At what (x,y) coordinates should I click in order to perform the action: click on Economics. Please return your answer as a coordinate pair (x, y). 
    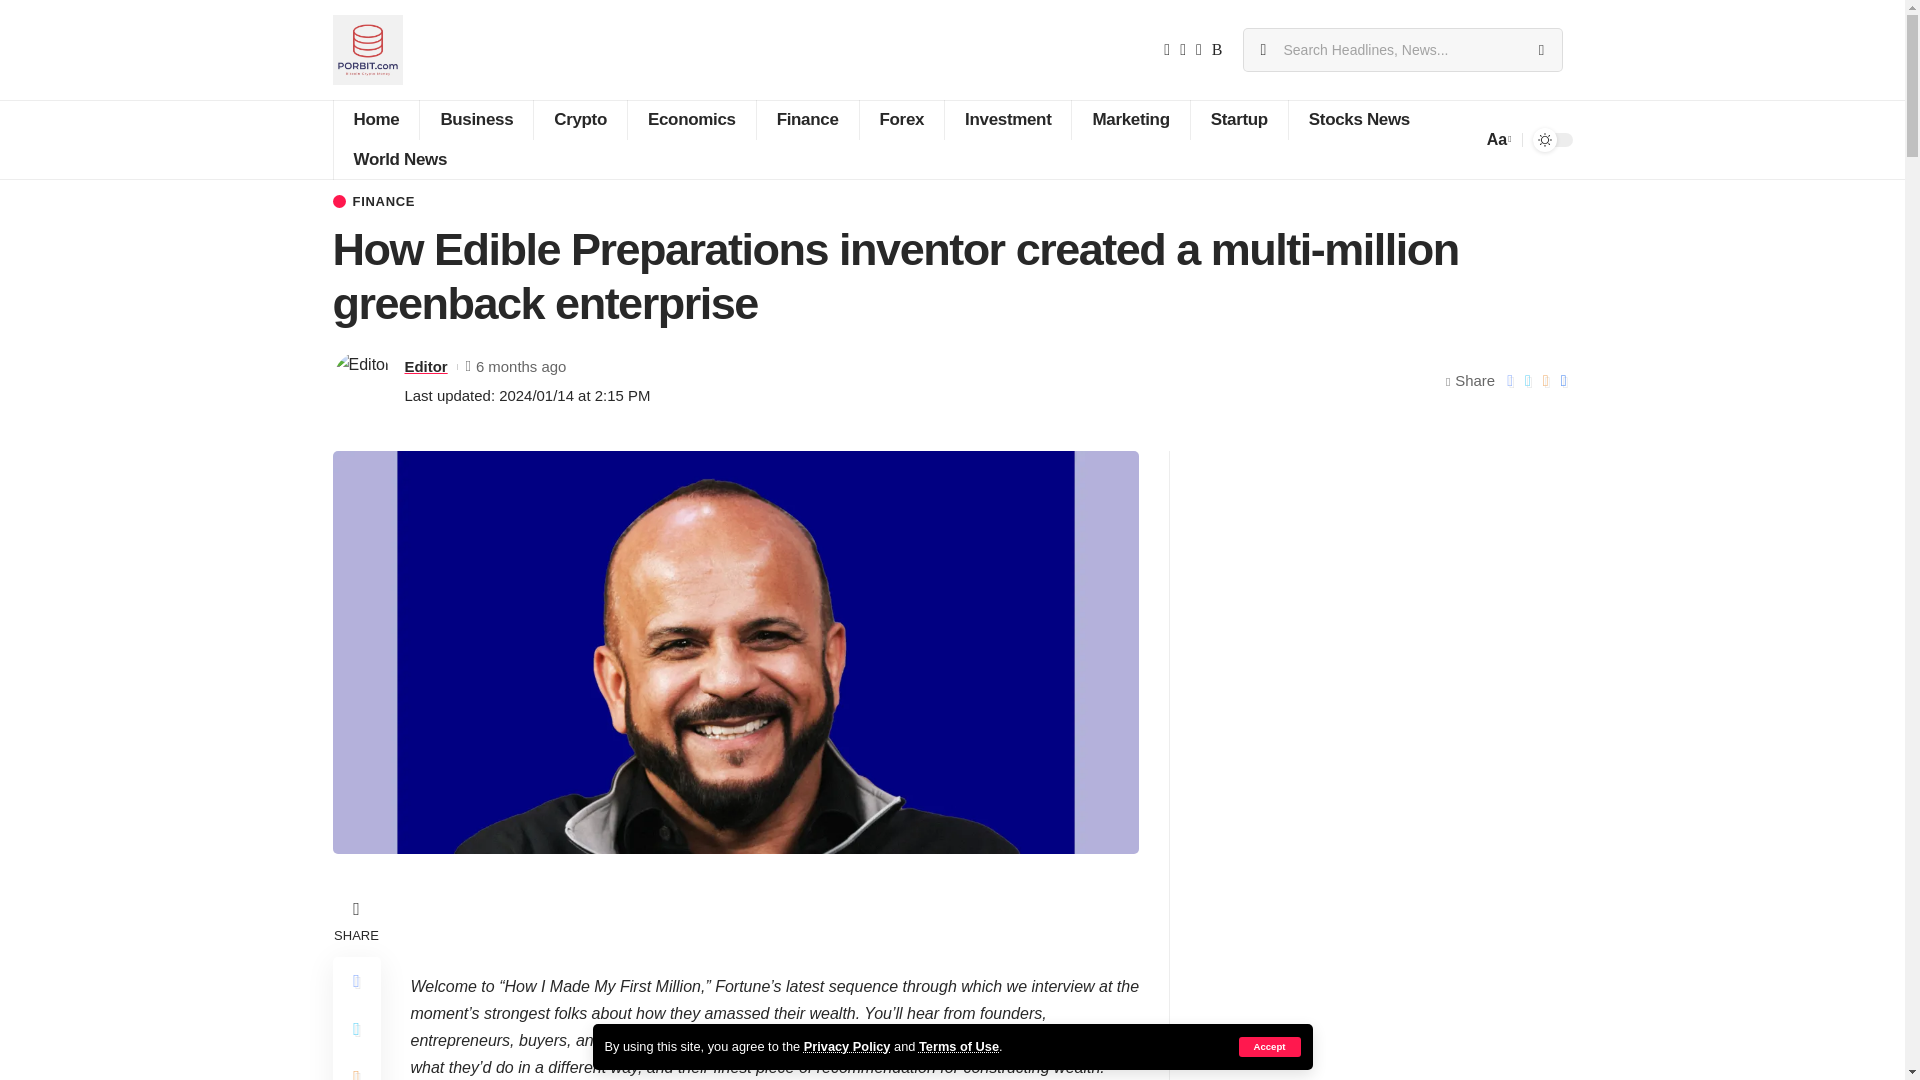
    Looking at the image, I should click on (692, 120).